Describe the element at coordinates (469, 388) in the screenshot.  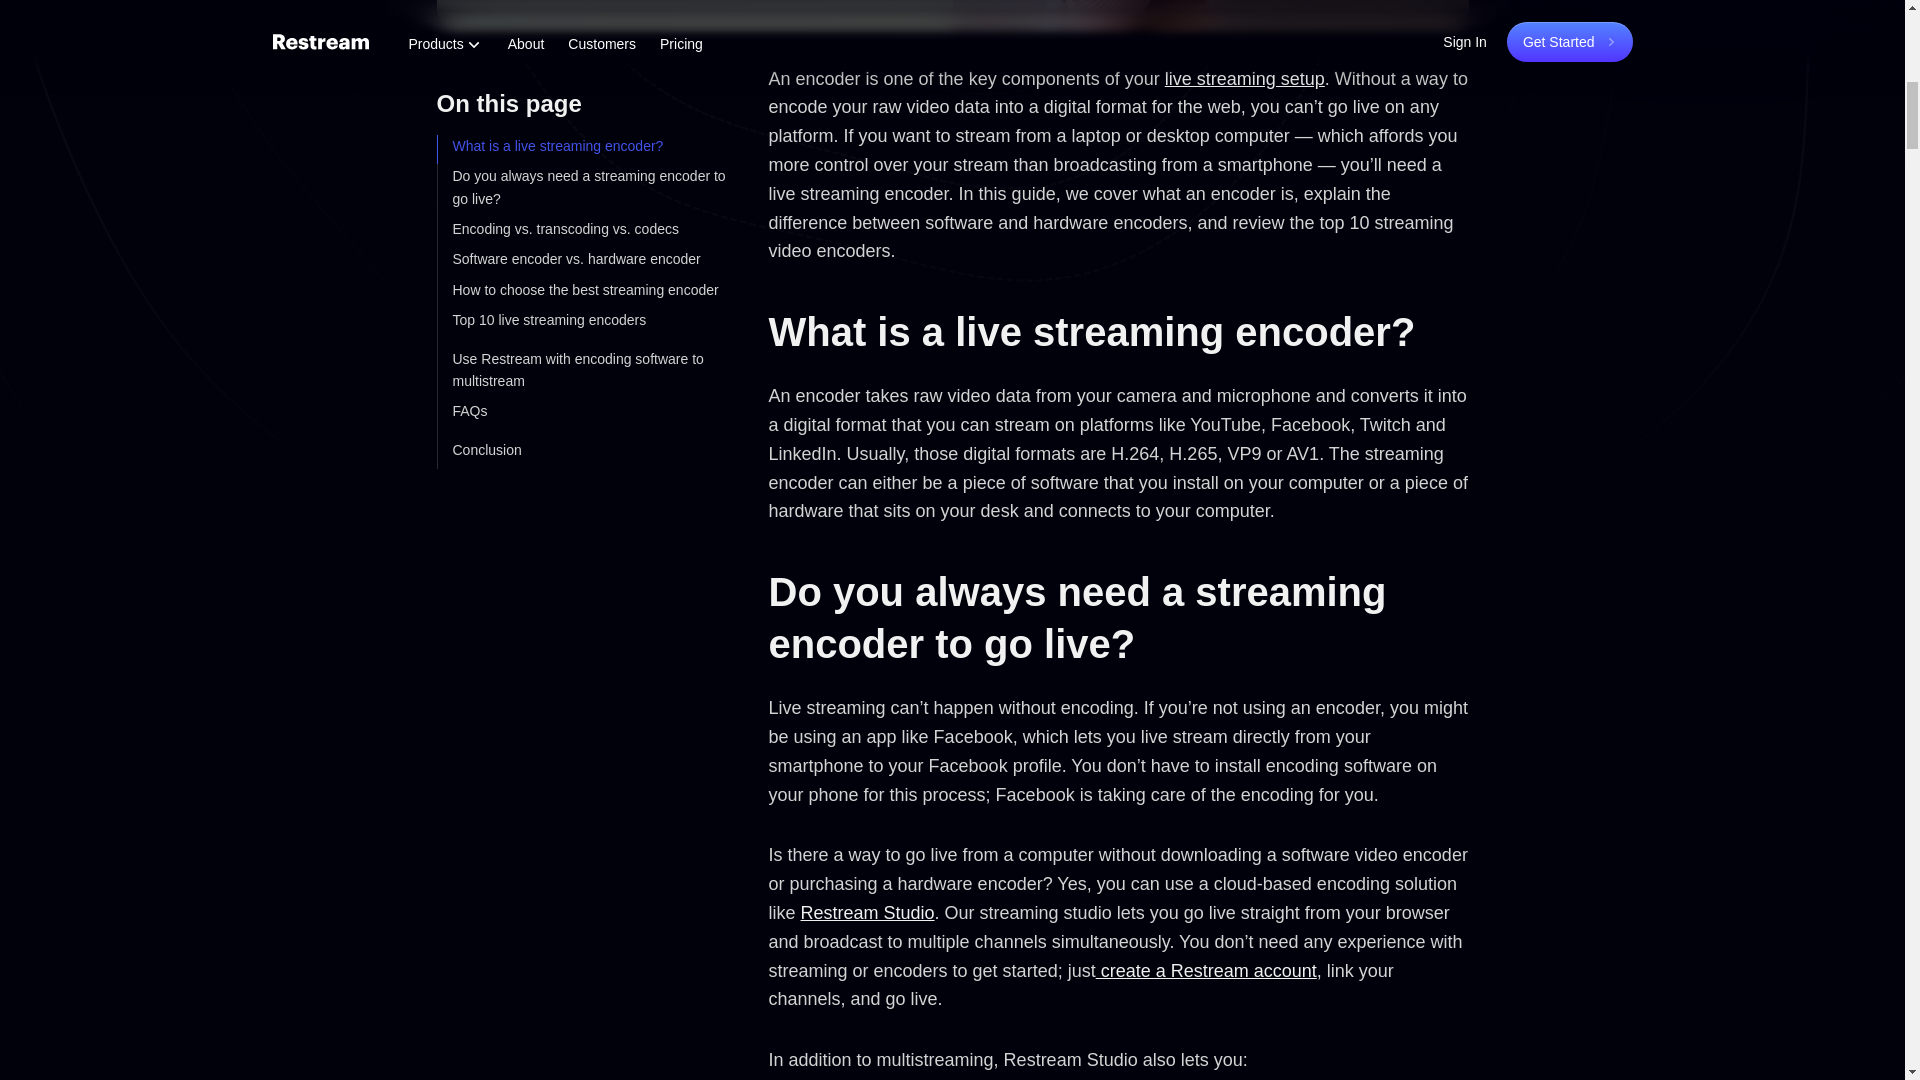
I see `FAQs` at that location.